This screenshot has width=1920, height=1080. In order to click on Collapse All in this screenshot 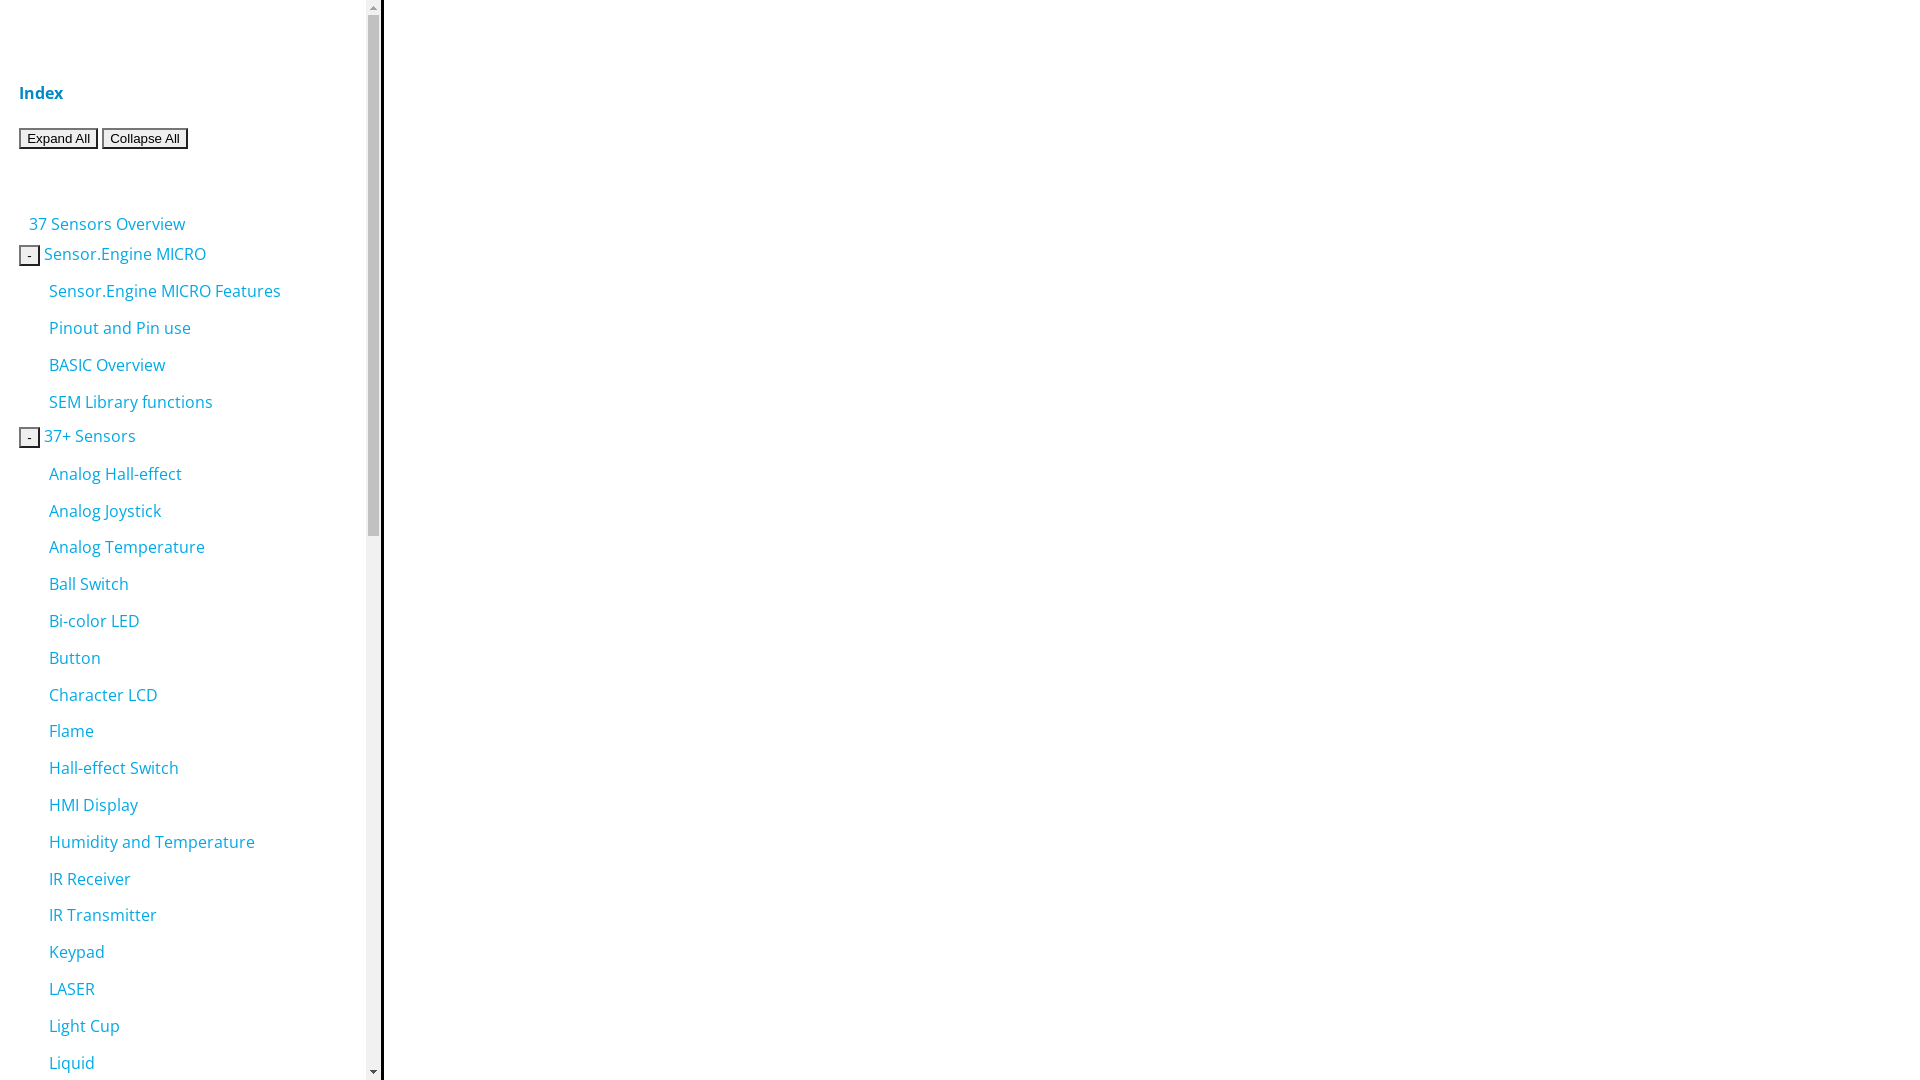, I will do `click(145, 138)`.